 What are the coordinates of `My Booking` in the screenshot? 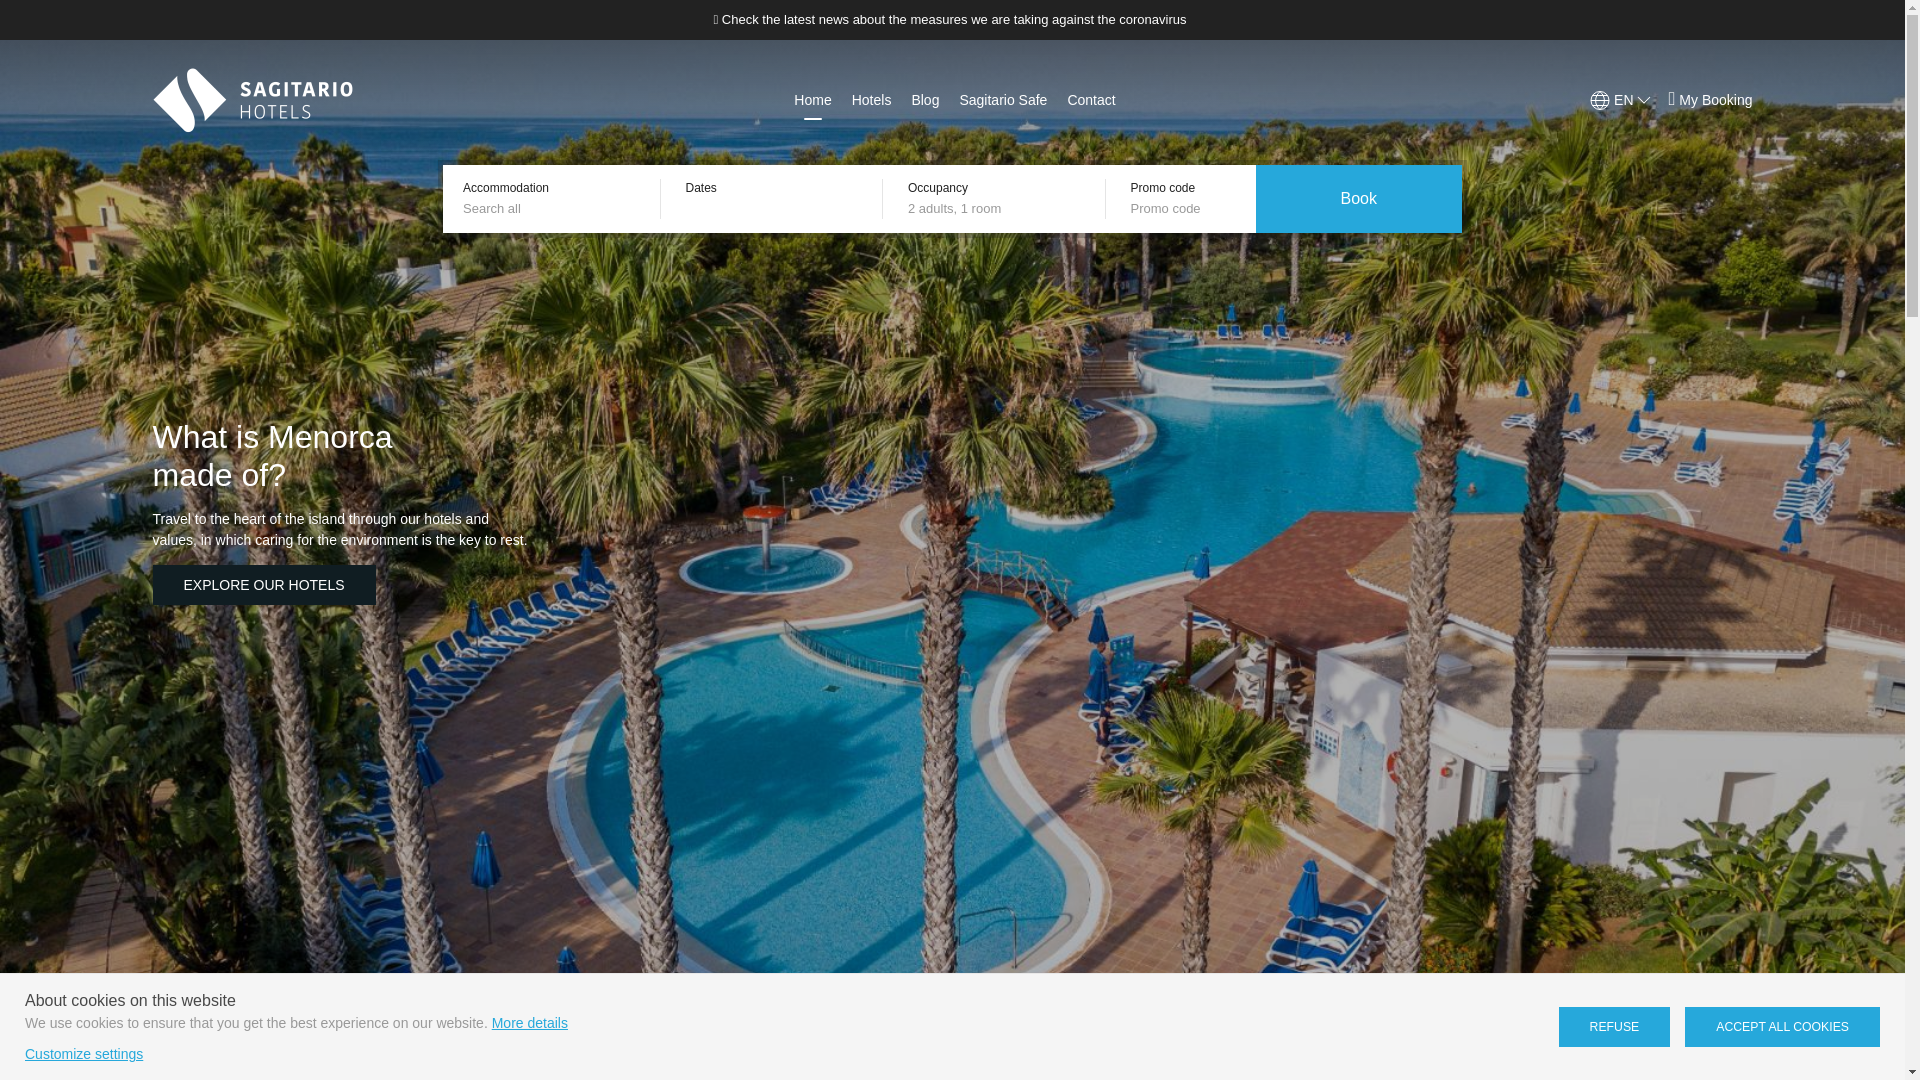 It's located at (1710, 100).